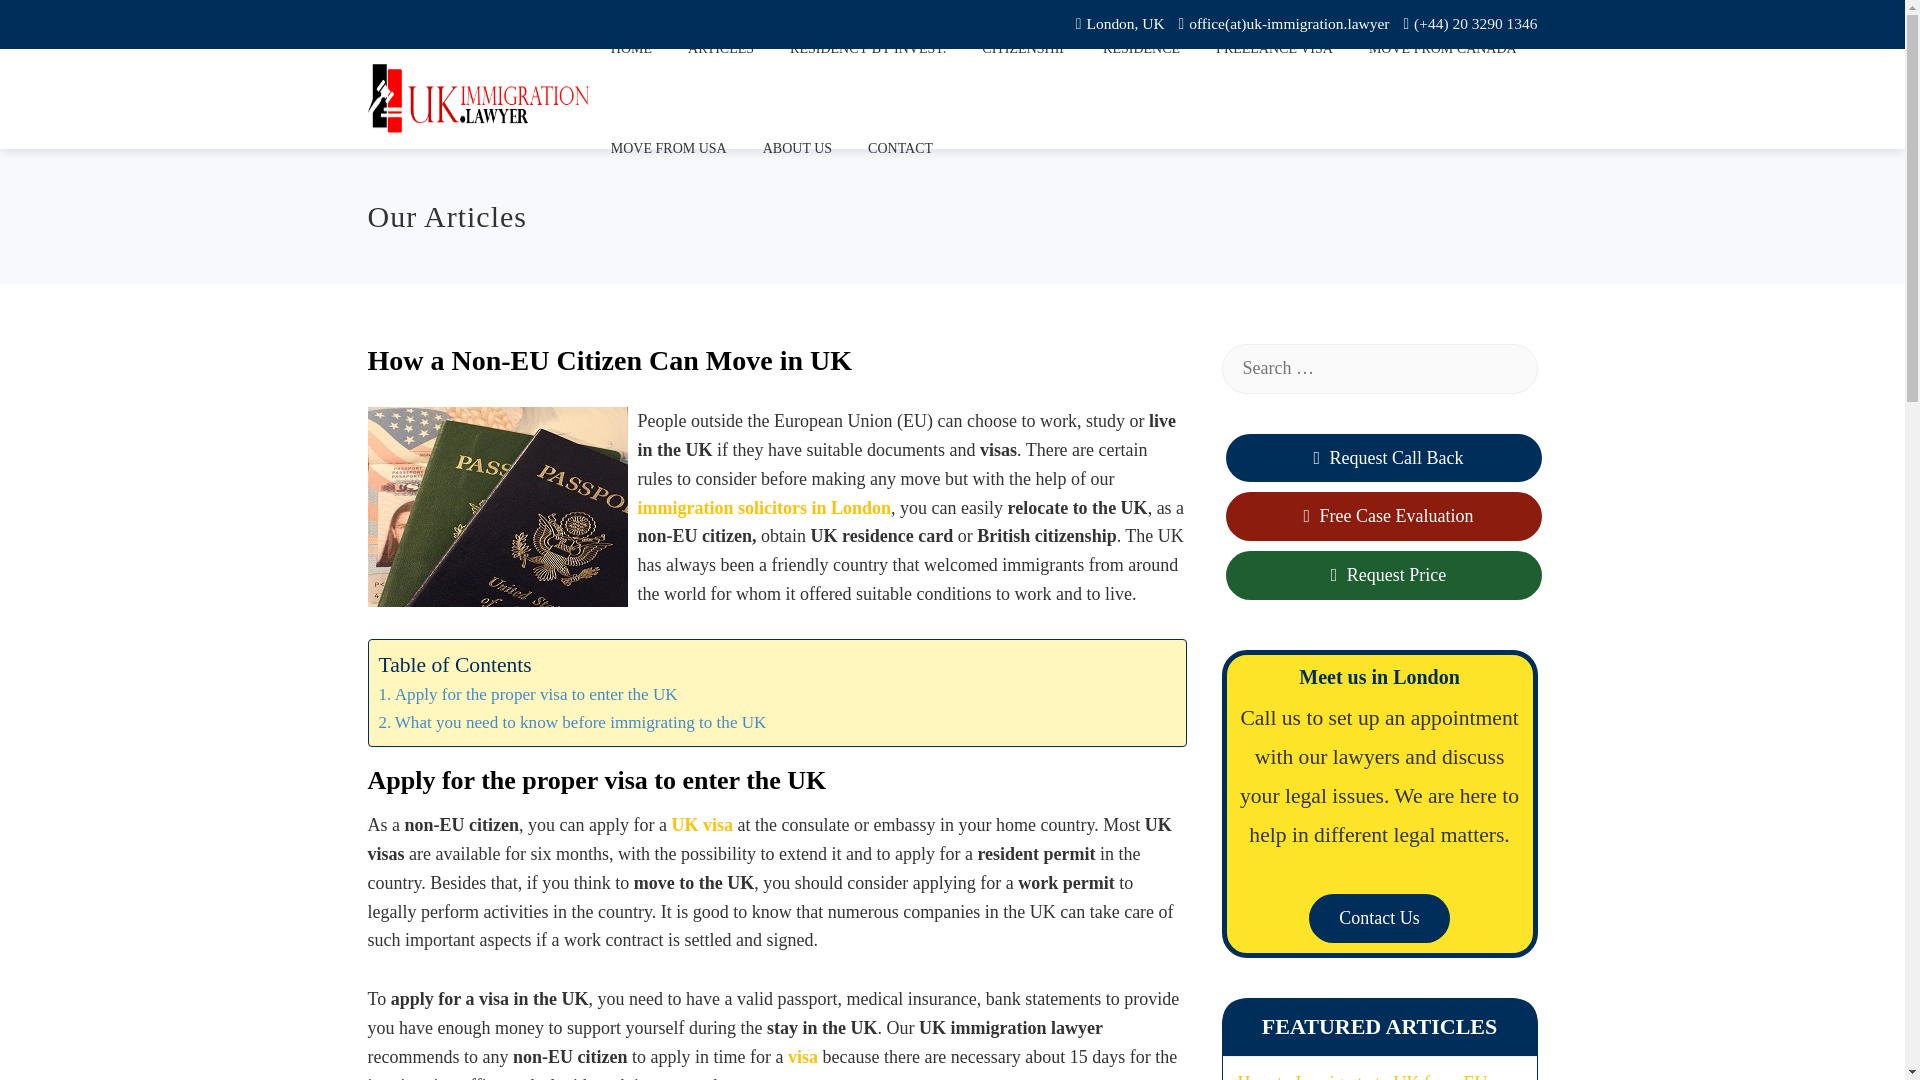 This screenshot has height=1080, width=1920. What do you see at coordinates (572, 722) in the screenshot?
I see `What you need to know before immigrating to the UK` at bounding box center [572, 722].